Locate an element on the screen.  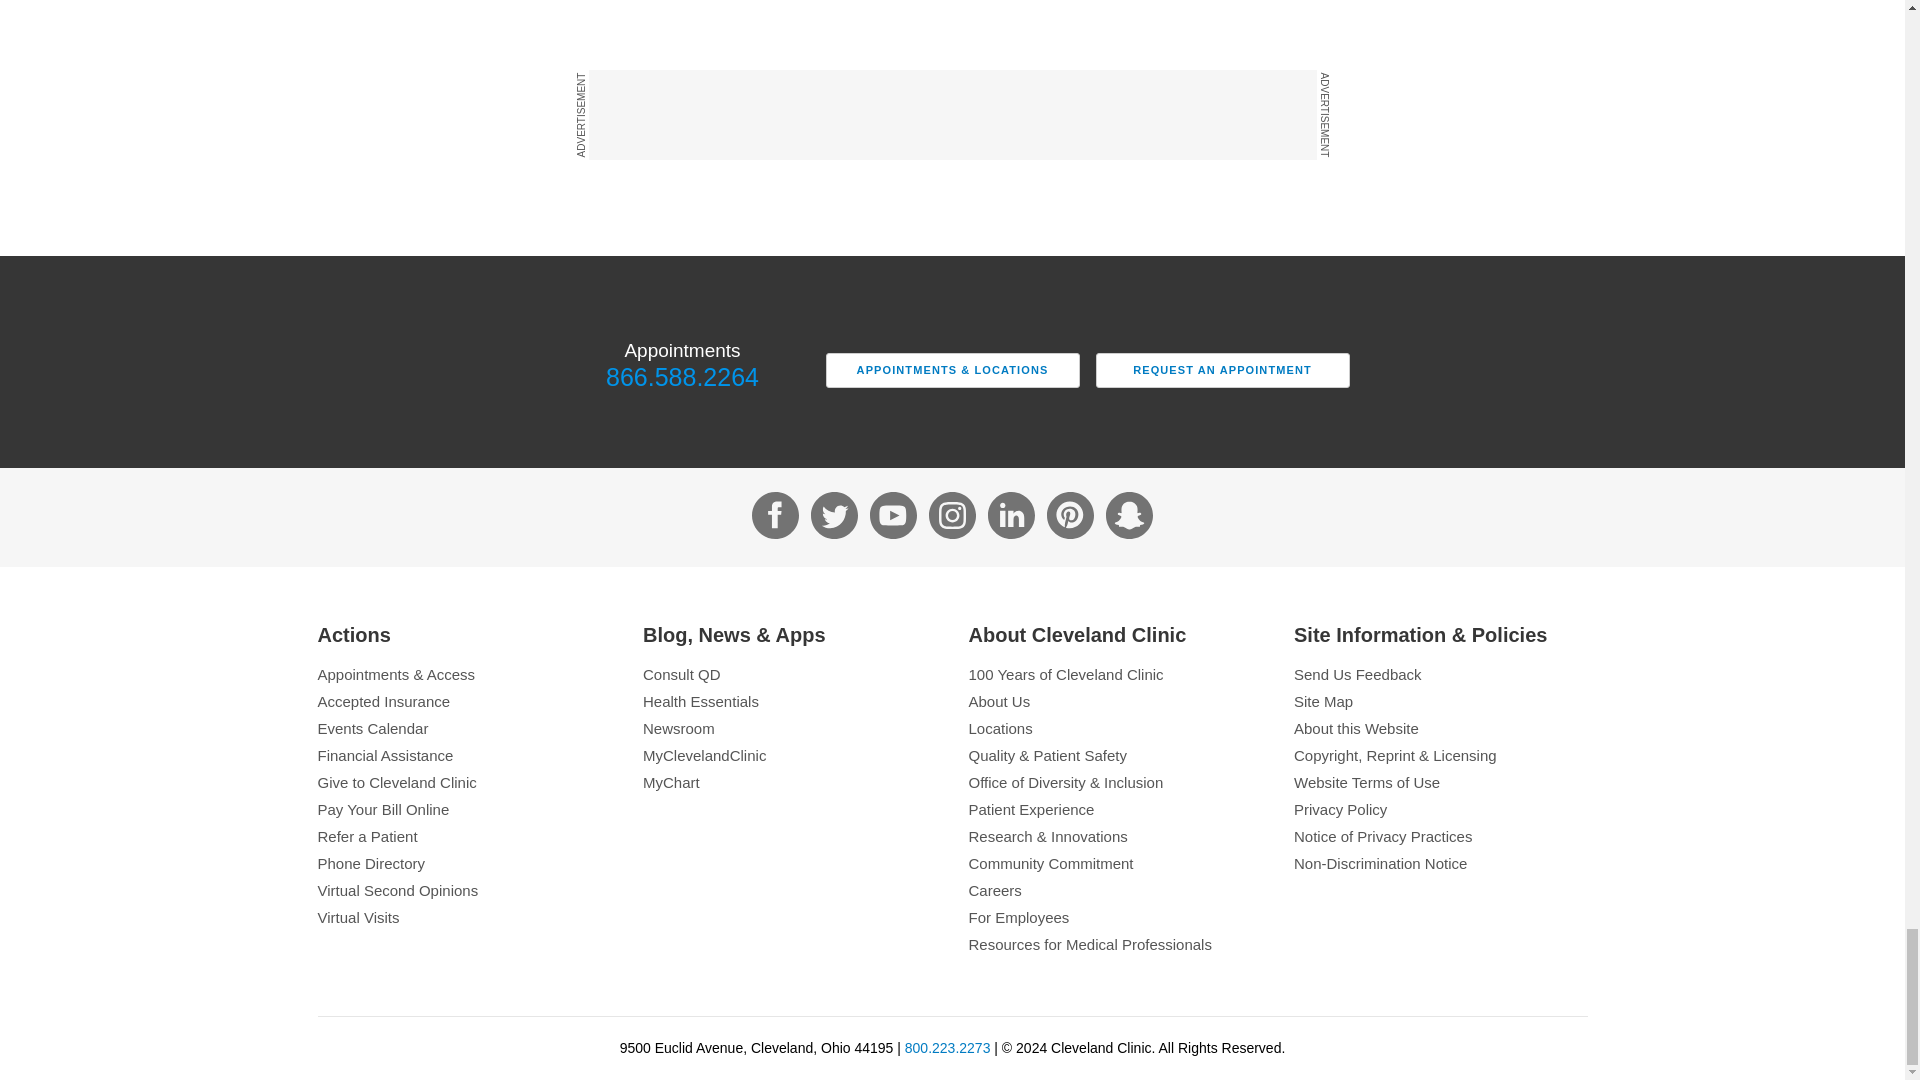
Appointments is located at coordinates (465, 674).